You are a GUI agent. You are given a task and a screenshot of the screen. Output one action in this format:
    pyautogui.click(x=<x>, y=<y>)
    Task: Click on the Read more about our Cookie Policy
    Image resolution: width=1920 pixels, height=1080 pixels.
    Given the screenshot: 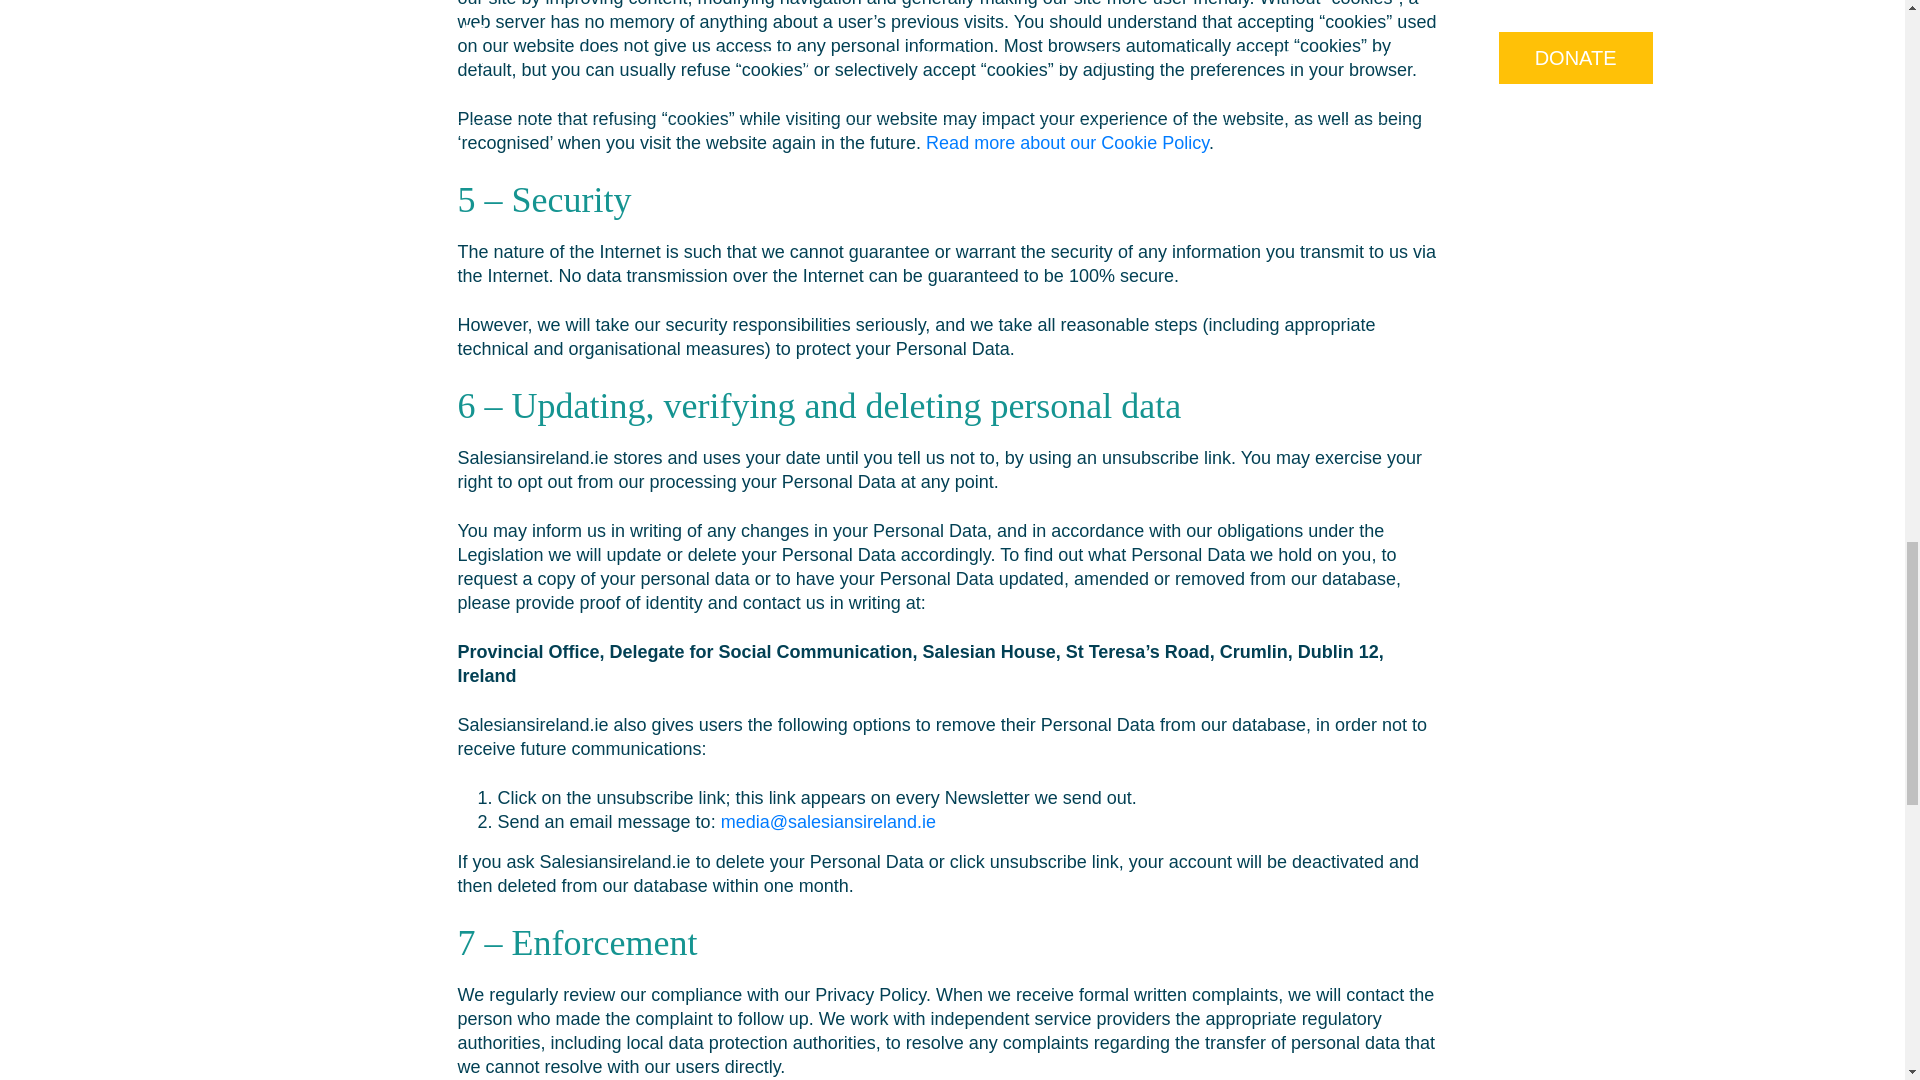 What is the action you would take?
    pyautogui.click(x=1067, y=142)
    